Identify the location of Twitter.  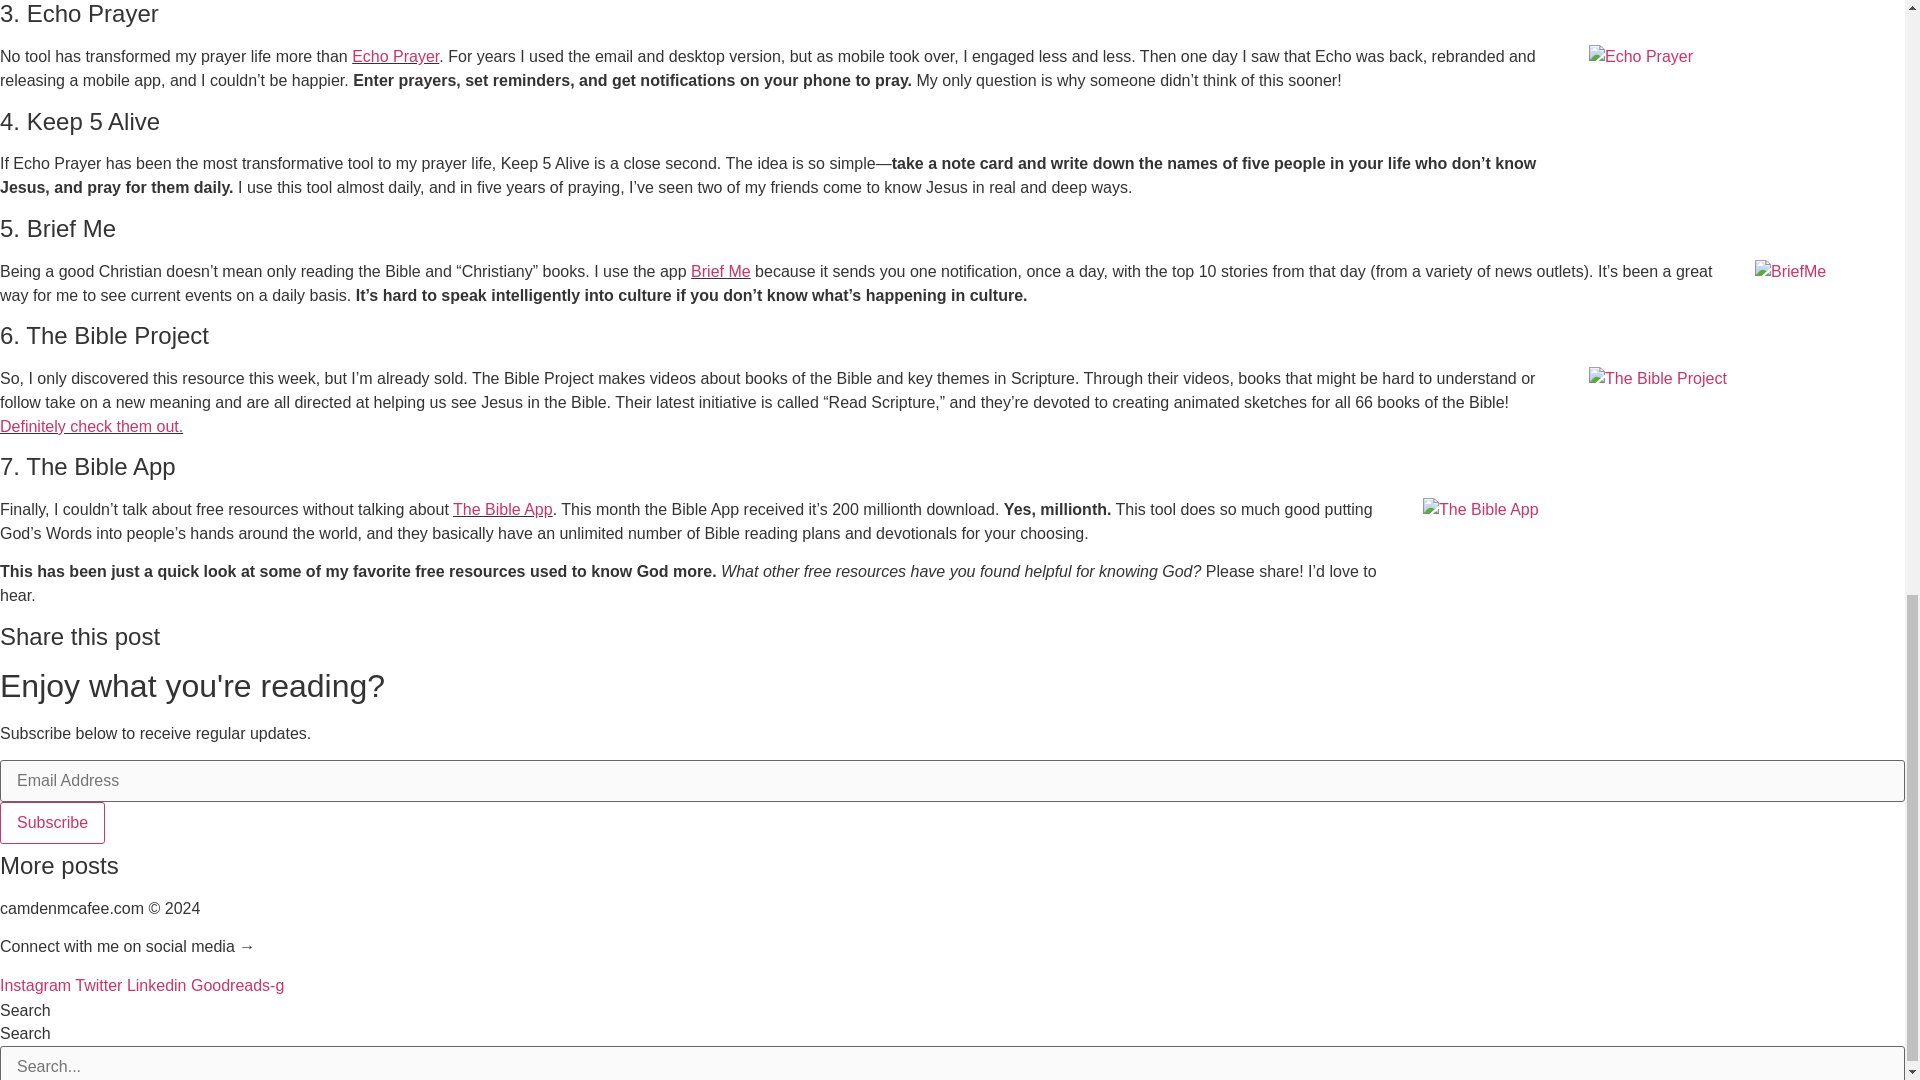
(100, 985).